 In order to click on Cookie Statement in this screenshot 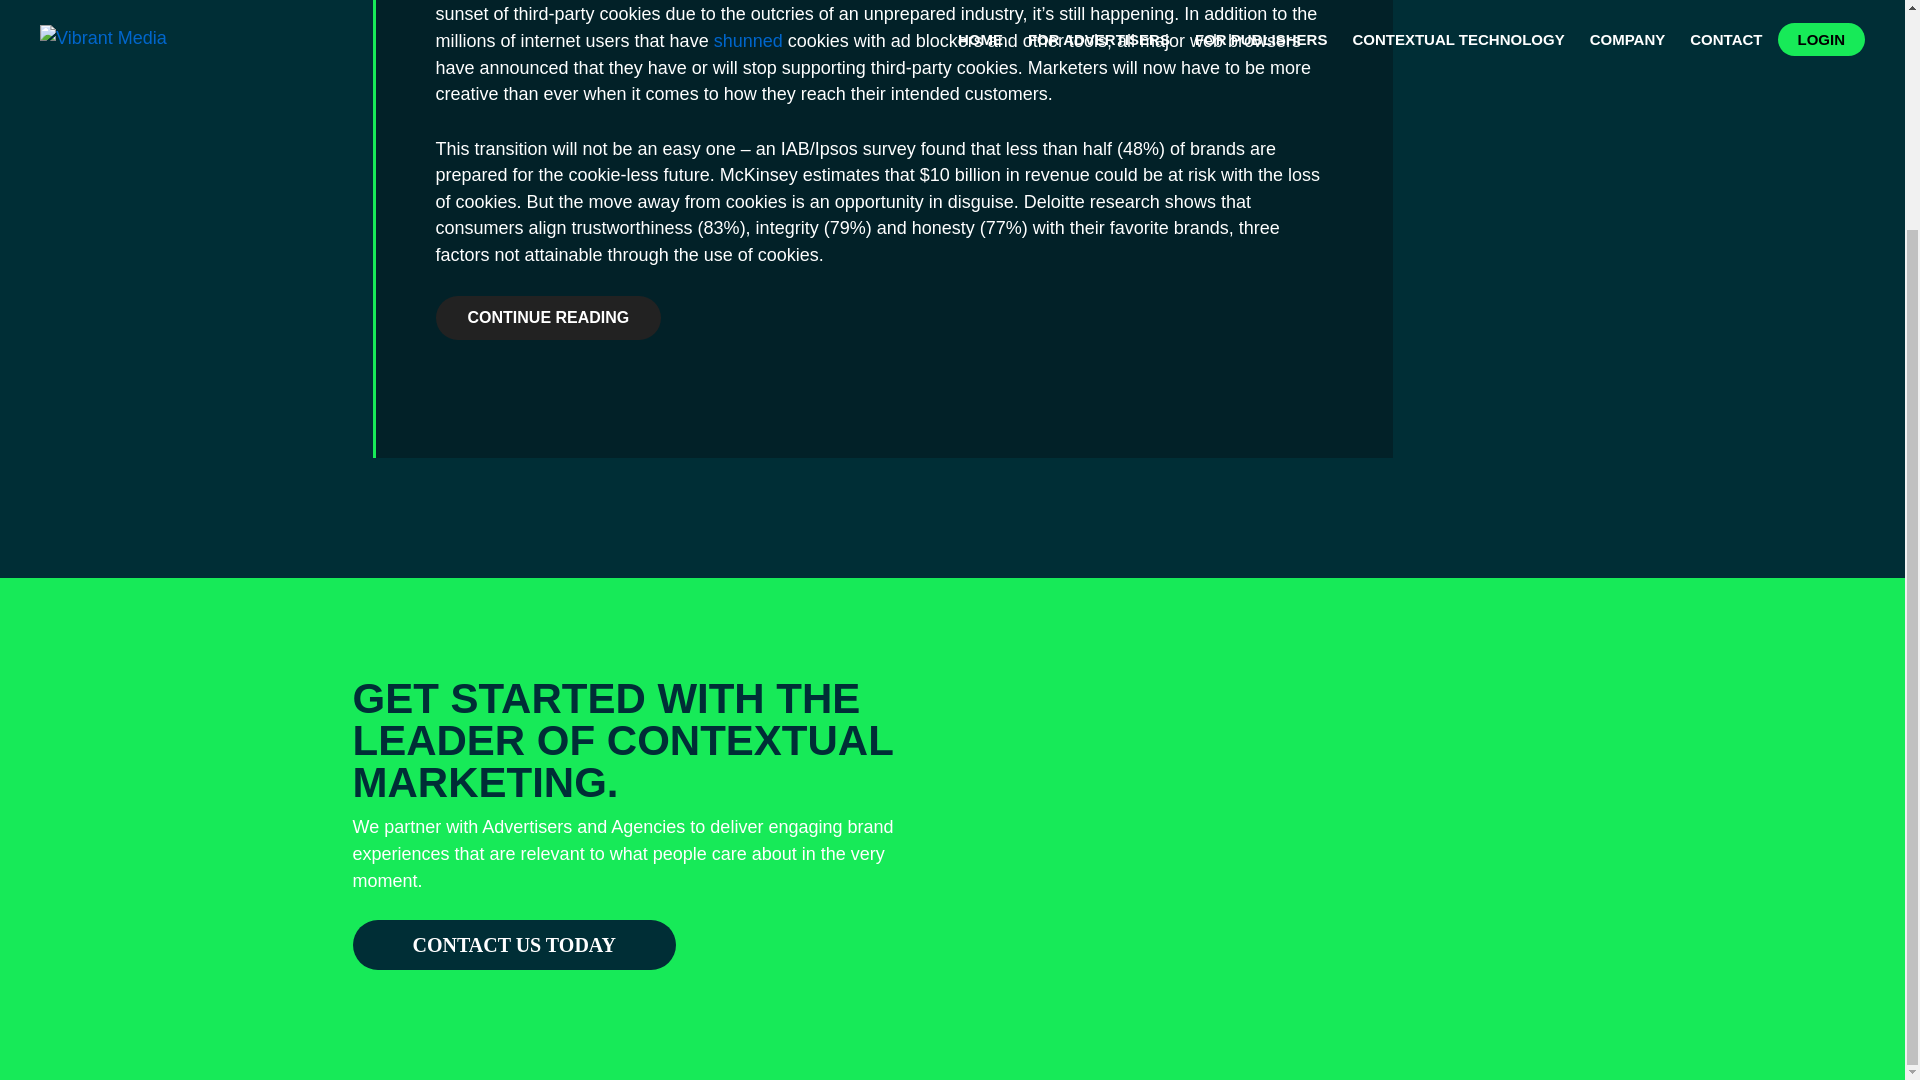, I will do `click(509, 731)`.